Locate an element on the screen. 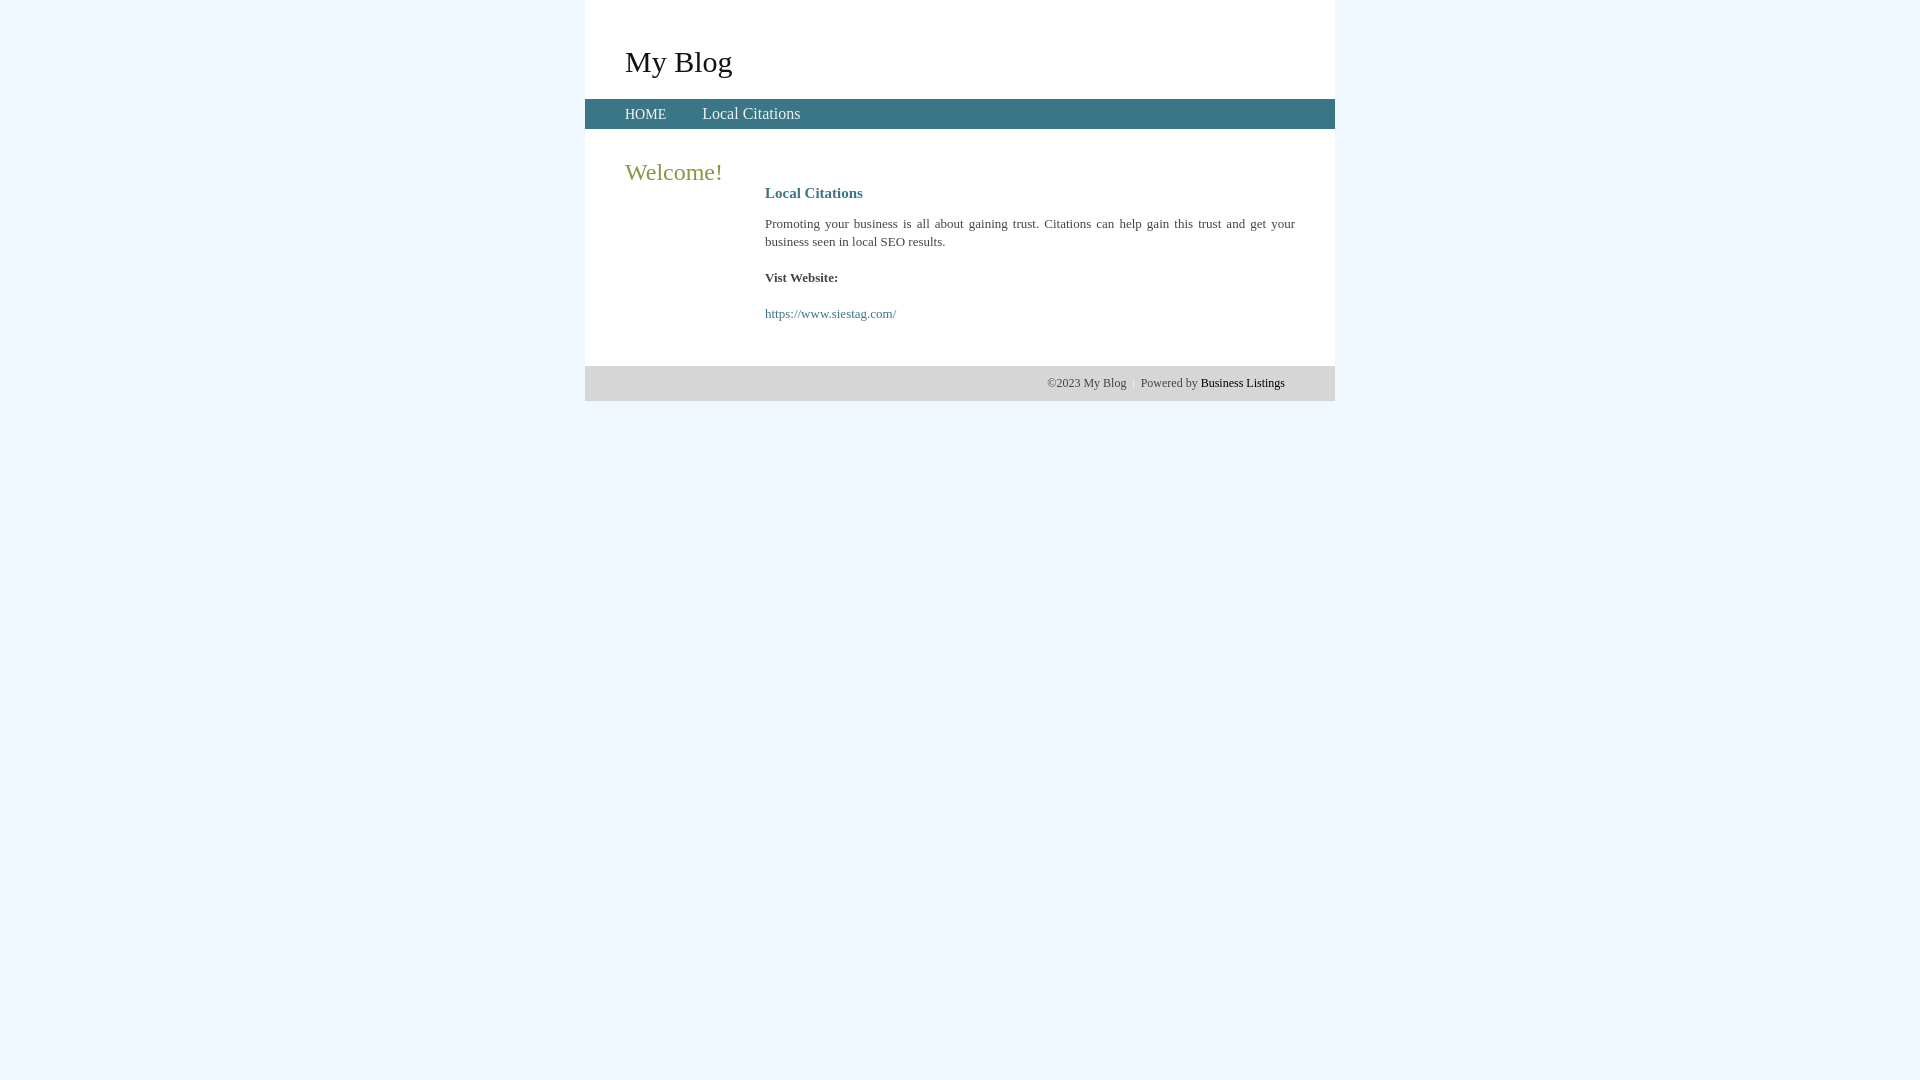  My Blog is located at coordinates (679, 61).